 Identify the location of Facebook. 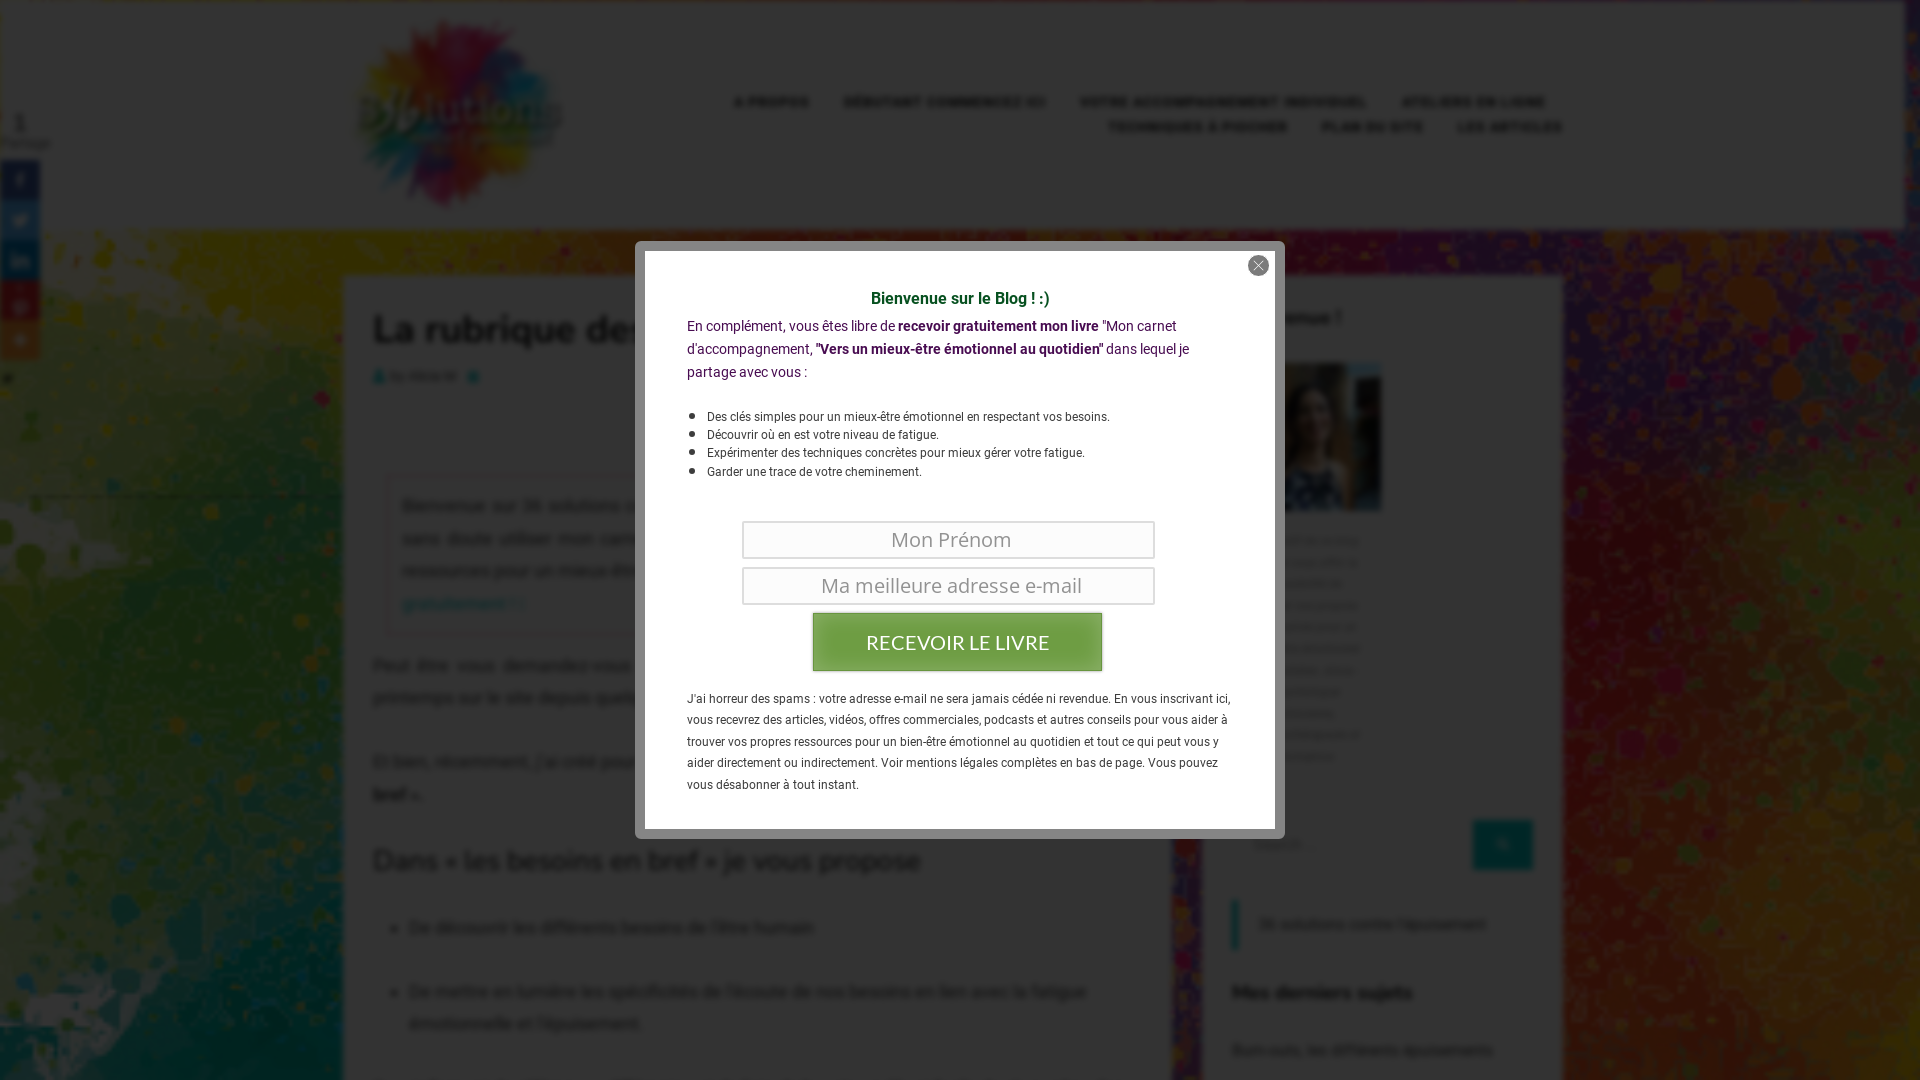
(20, 180).